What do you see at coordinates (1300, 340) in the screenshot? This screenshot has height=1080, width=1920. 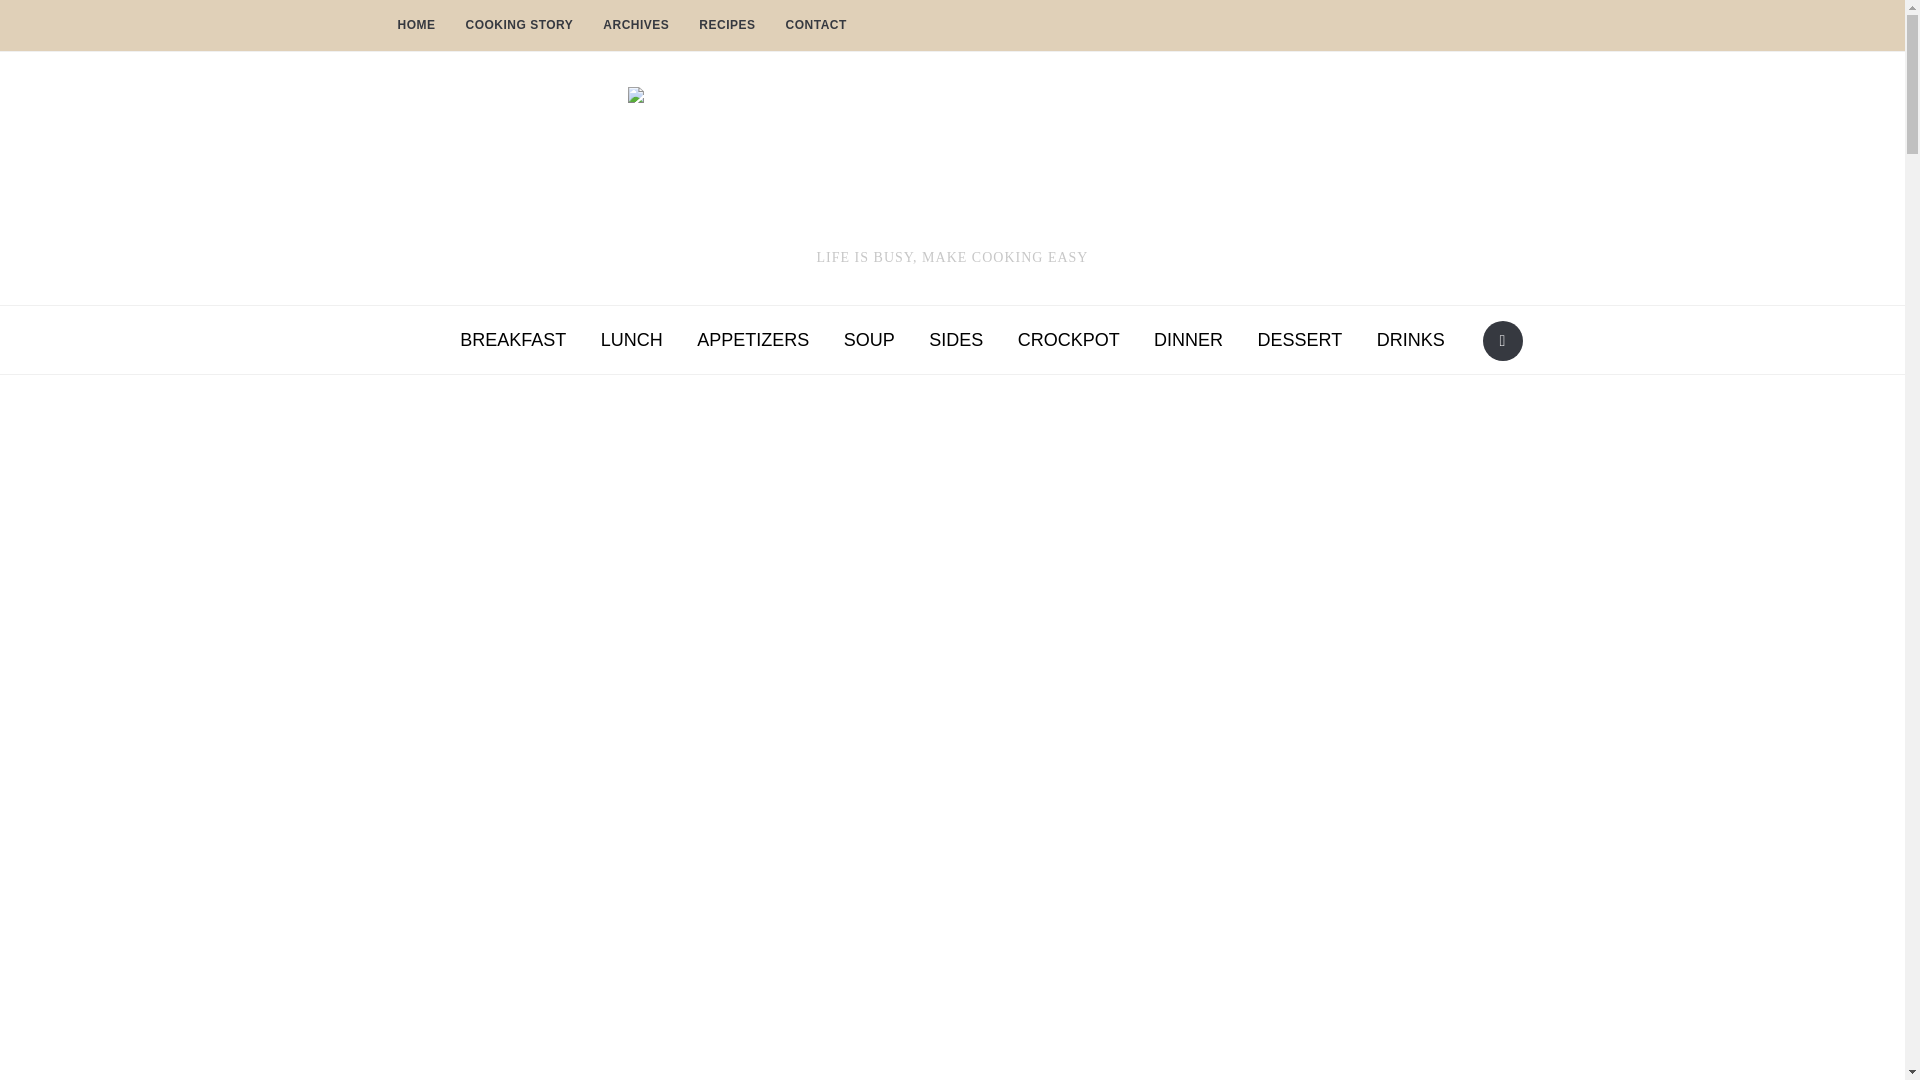 I see `DESSERT` at bounding box center [1300, 340].